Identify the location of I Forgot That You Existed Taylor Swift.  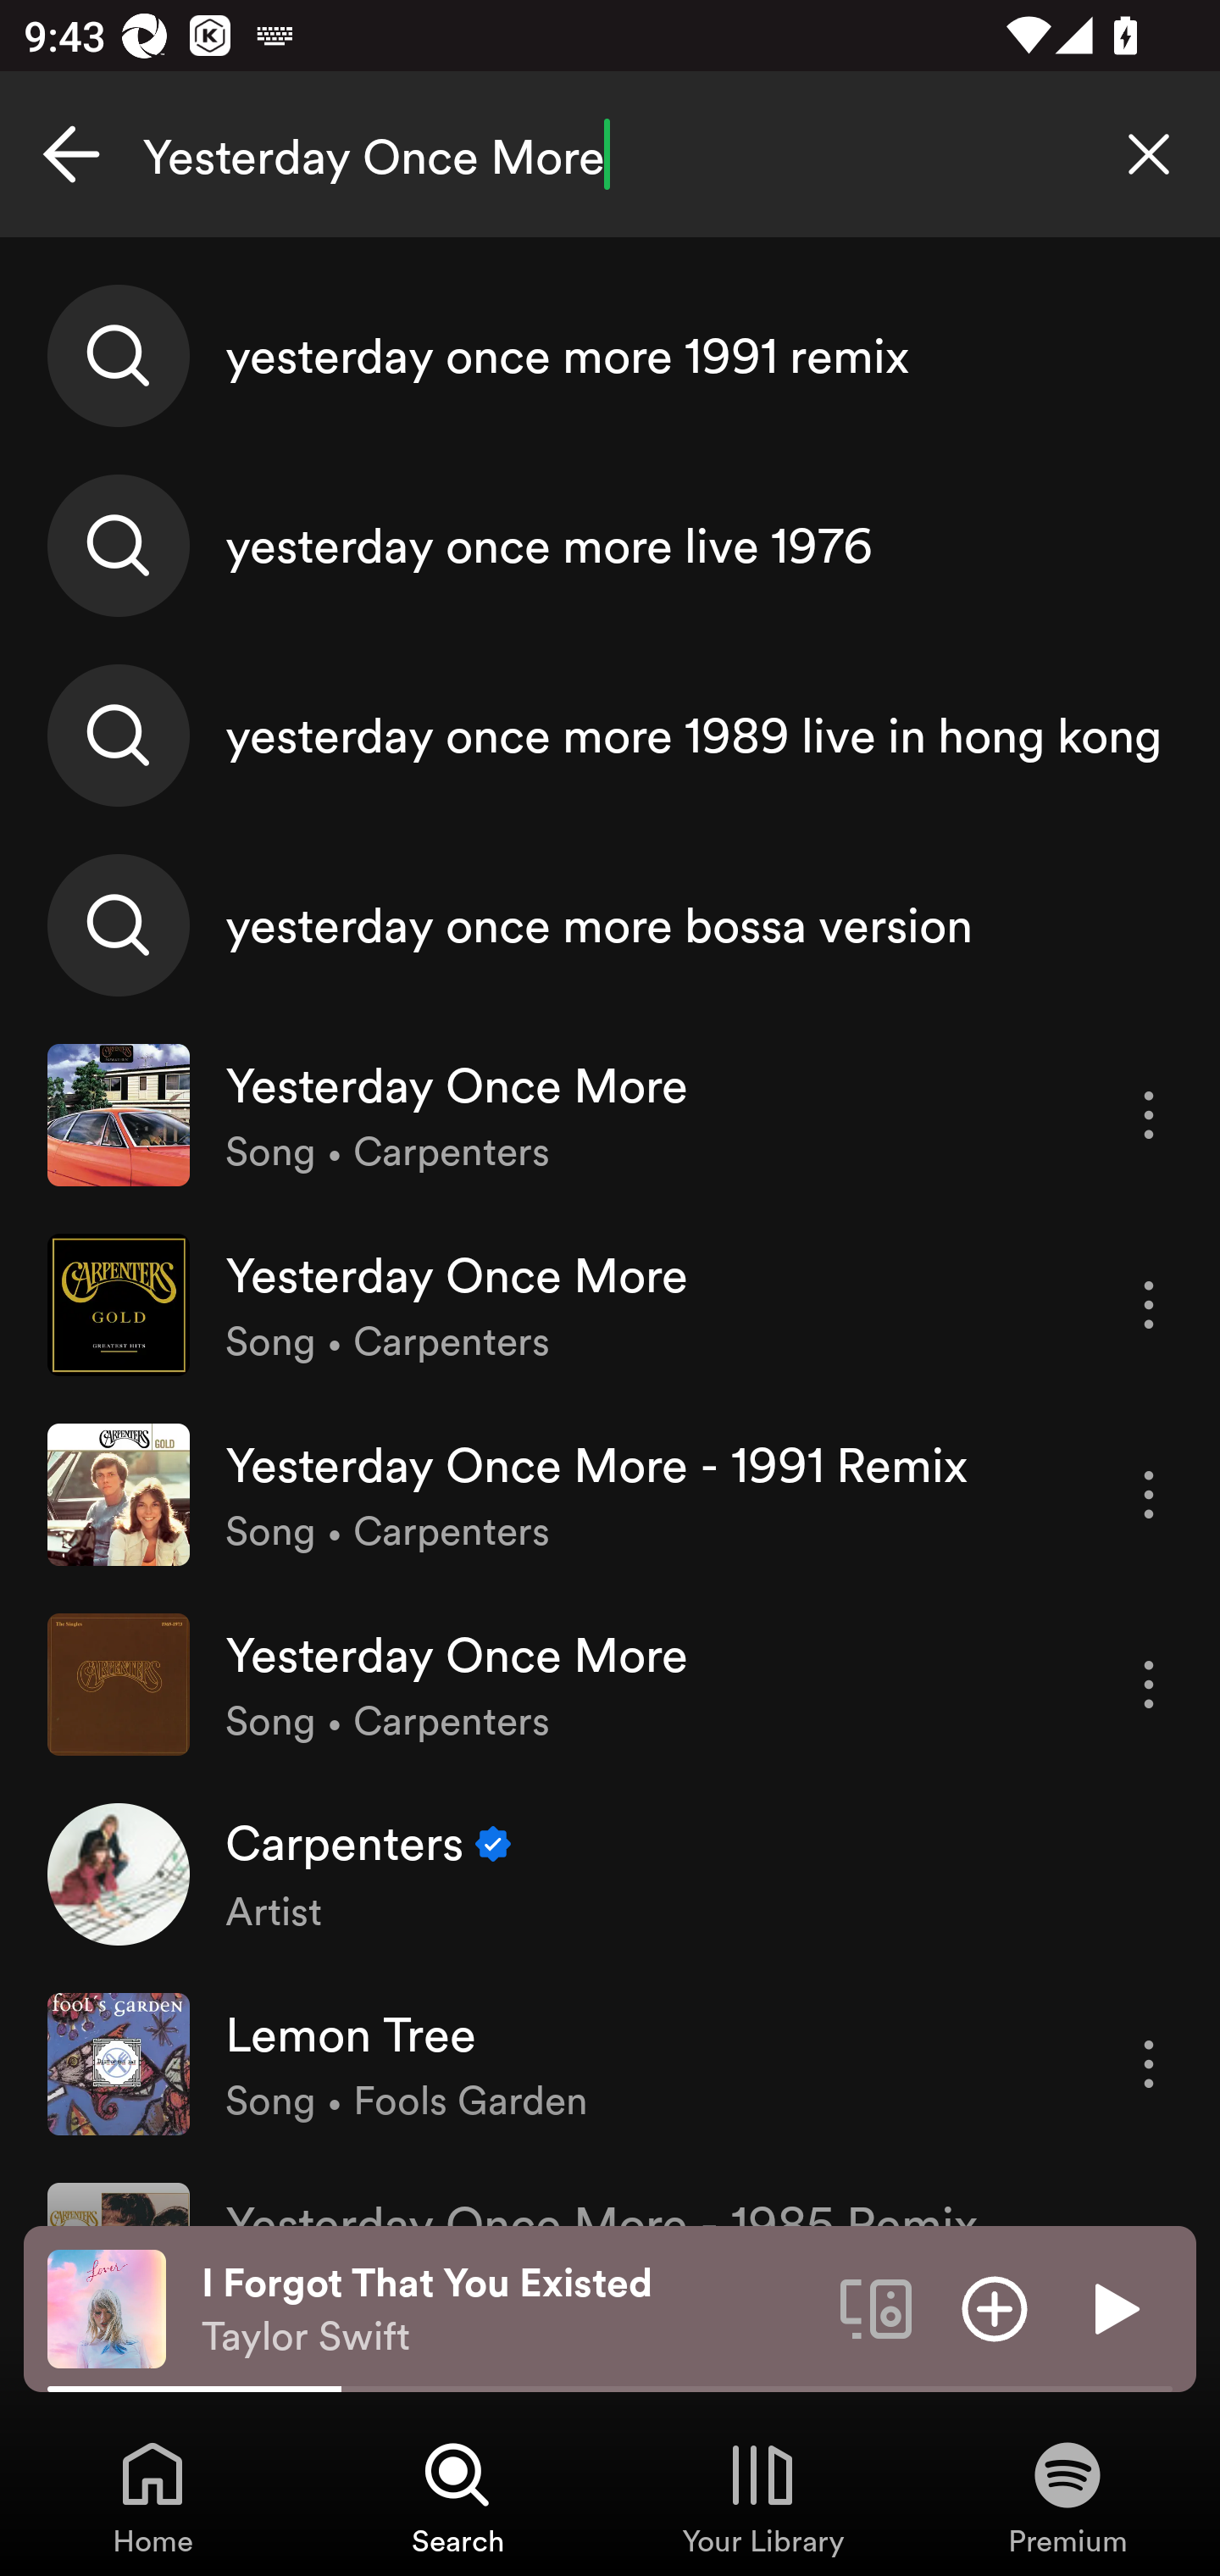
(508, 2309).